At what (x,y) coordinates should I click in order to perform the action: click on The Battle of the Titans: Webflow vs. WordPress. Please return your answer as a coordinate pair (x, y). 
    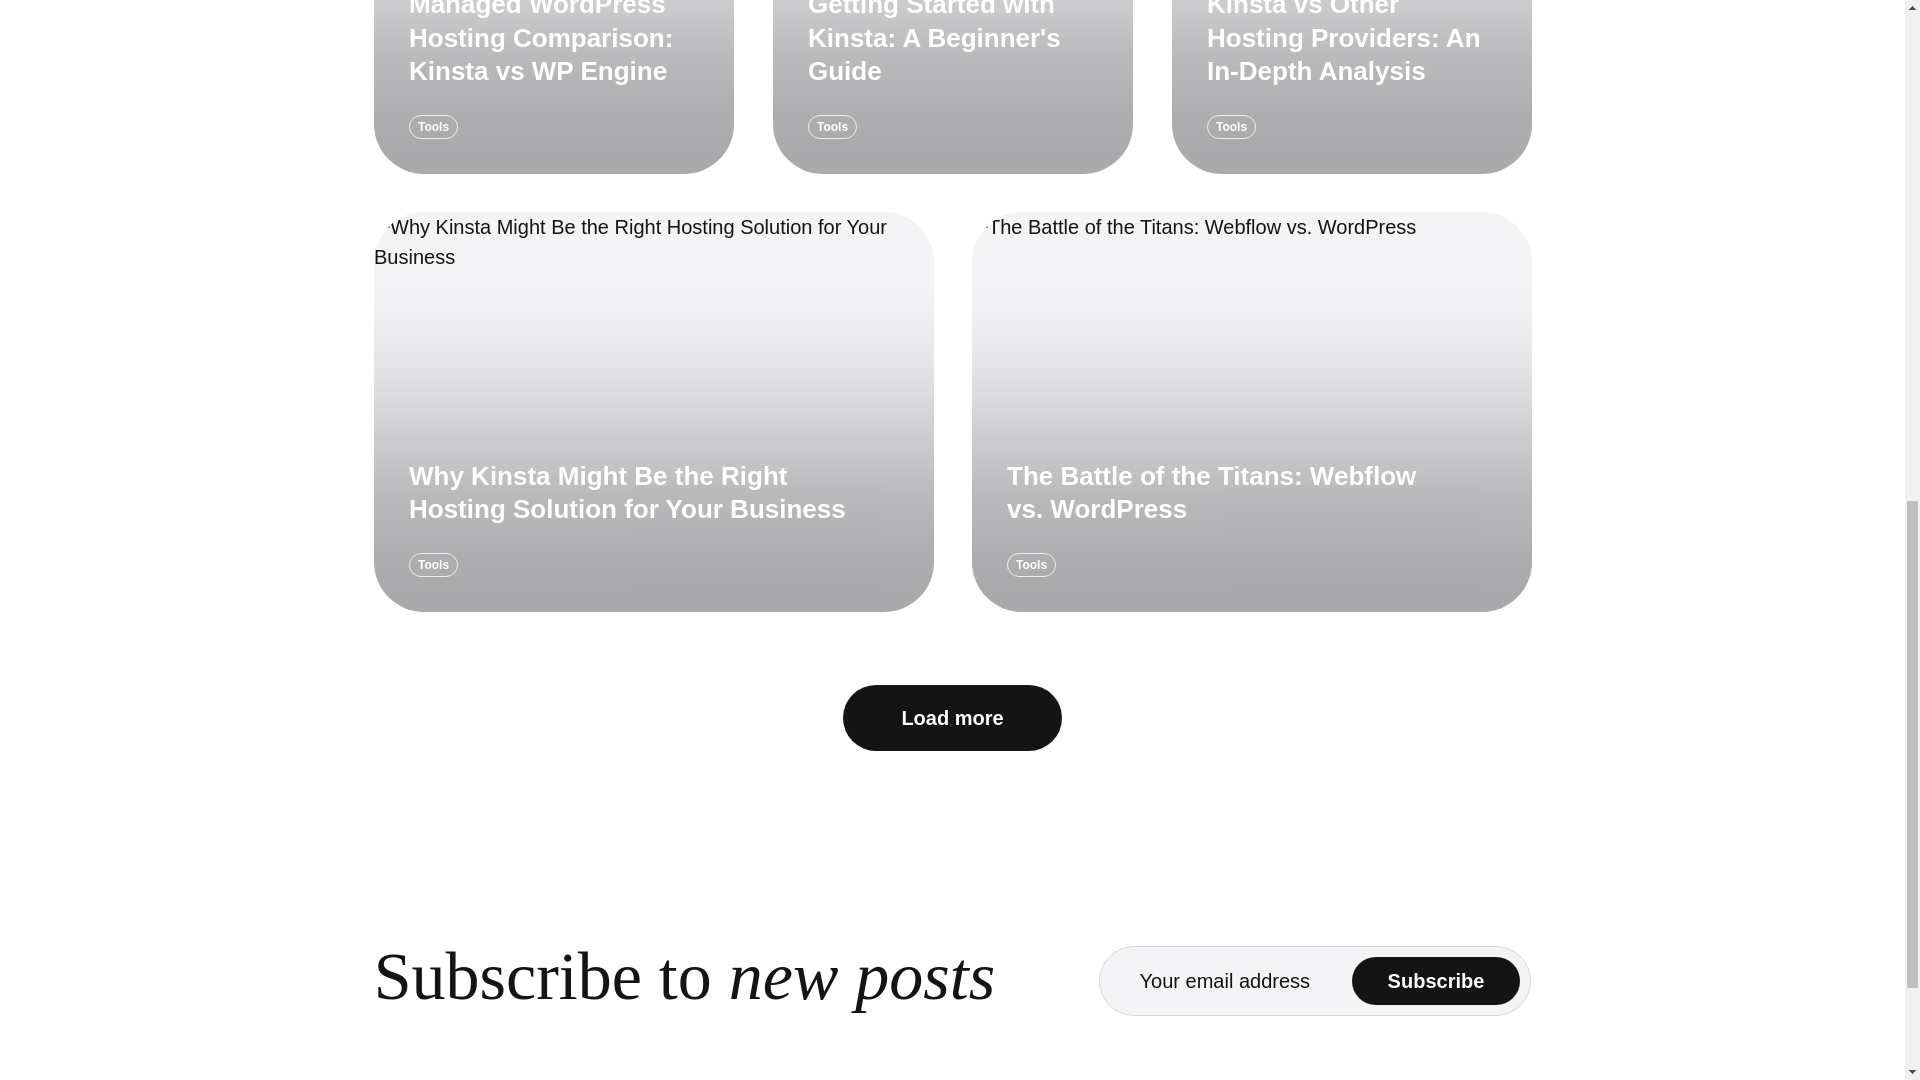
    Looking at the image, I should click on (1211, 492).